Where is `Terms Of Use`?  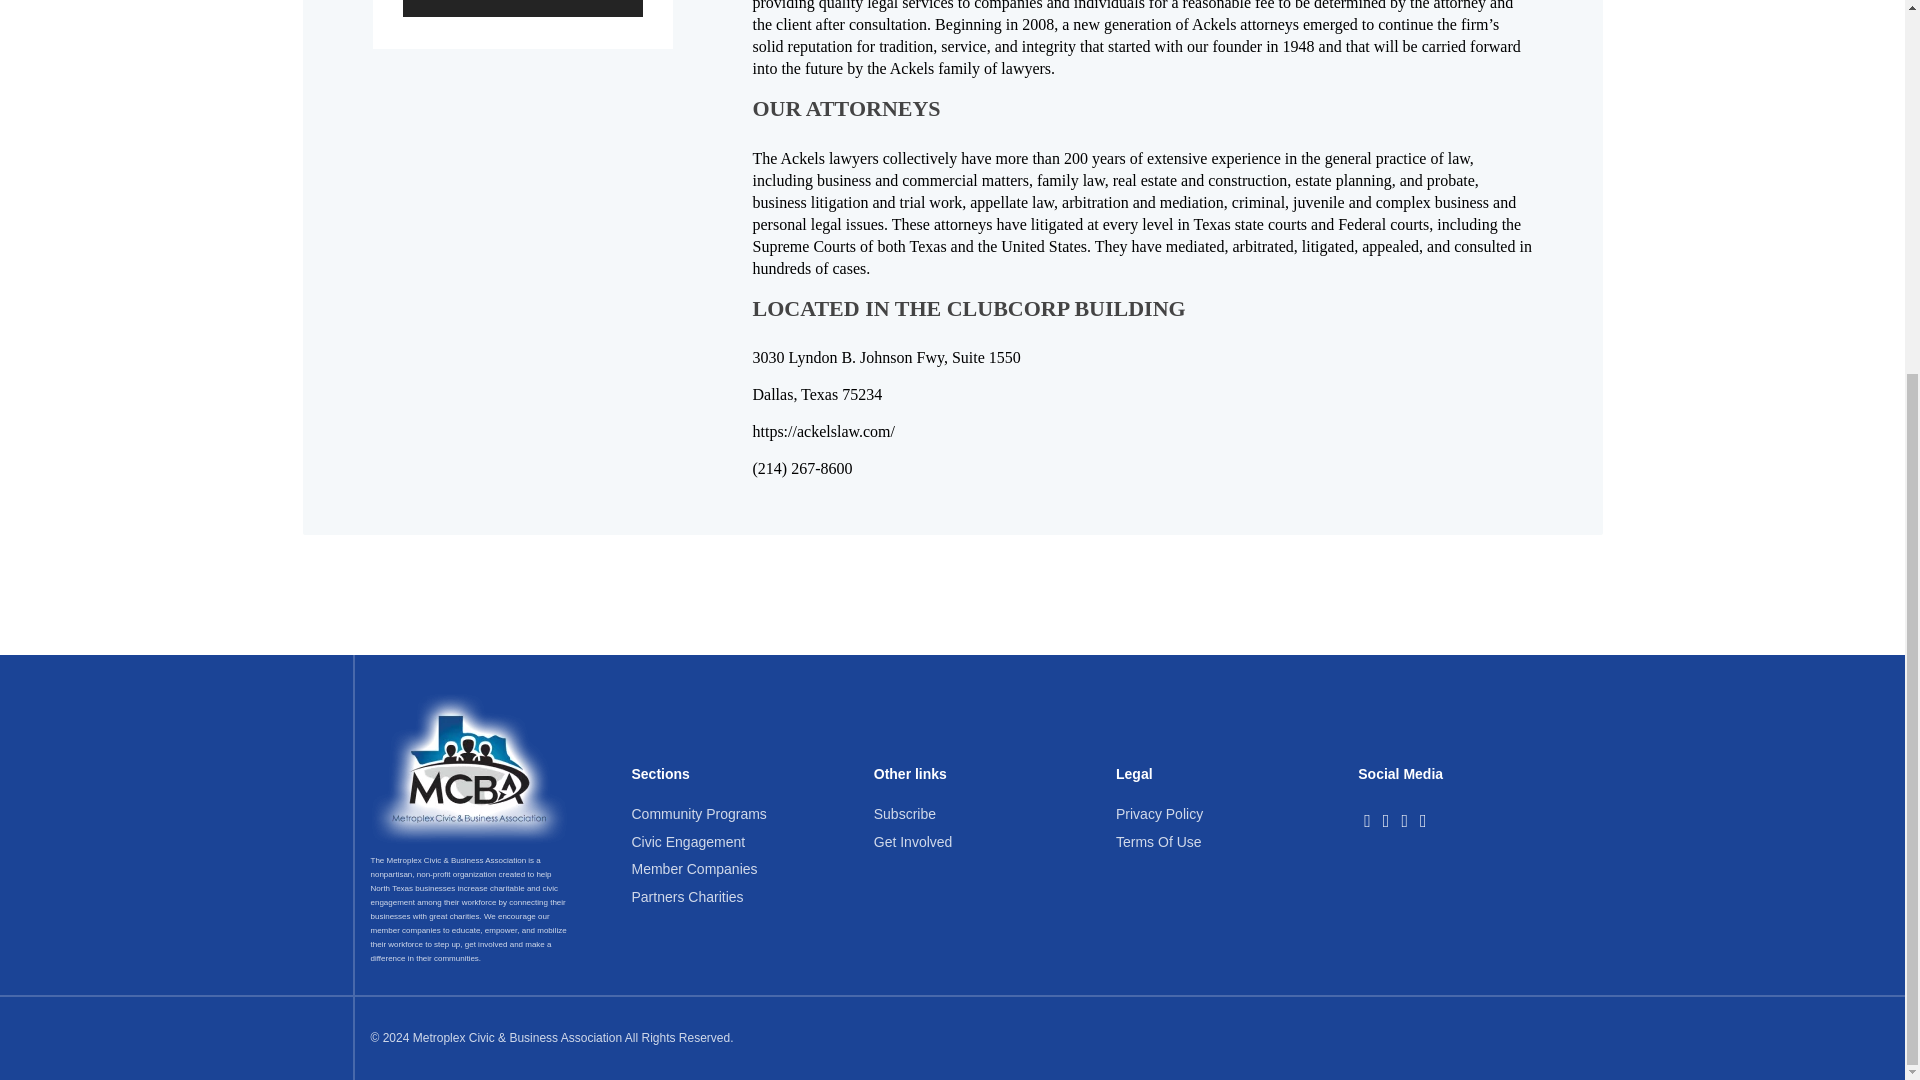 Terms Of Use is located at coordinates (1158, 841).